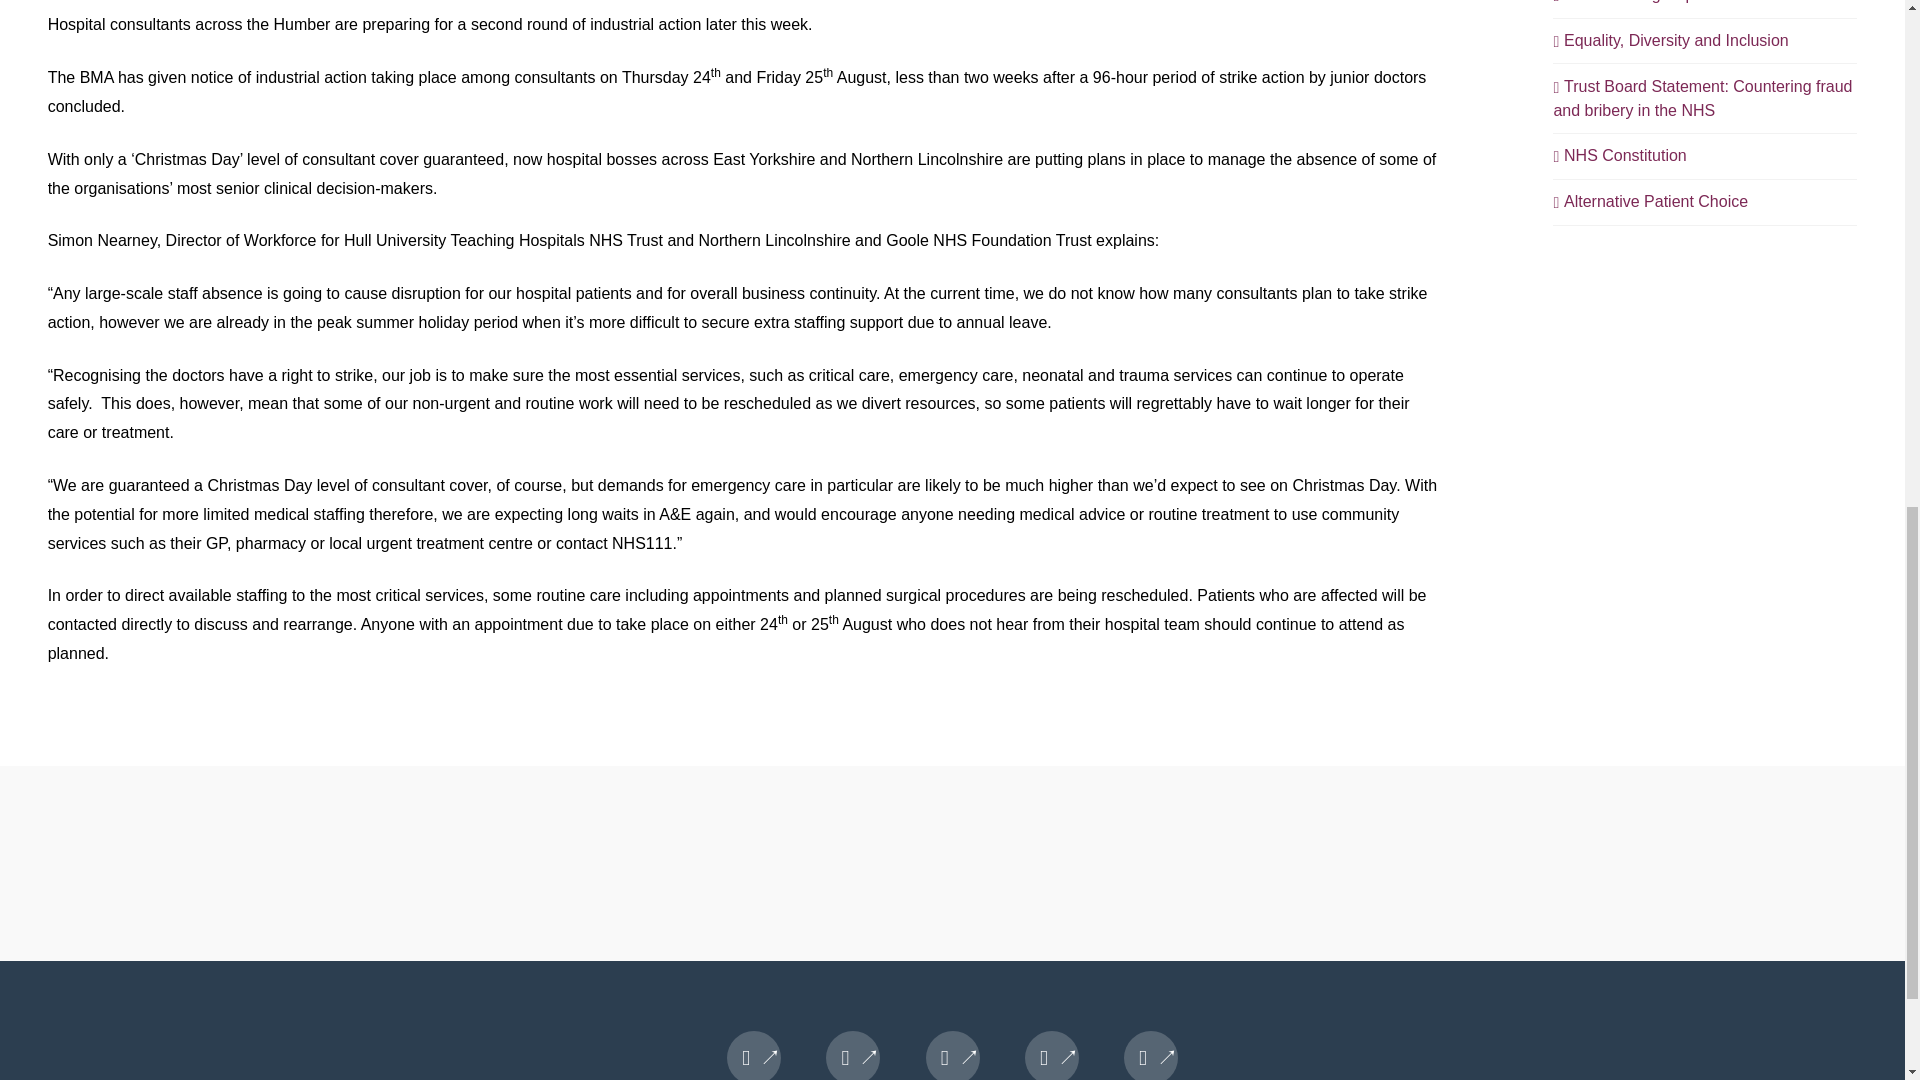 This screenshot has height=1080, width=1920. Describe the element at coordinates (1619, 156) in the screenshot. I see `NHS Constitution` at that location.